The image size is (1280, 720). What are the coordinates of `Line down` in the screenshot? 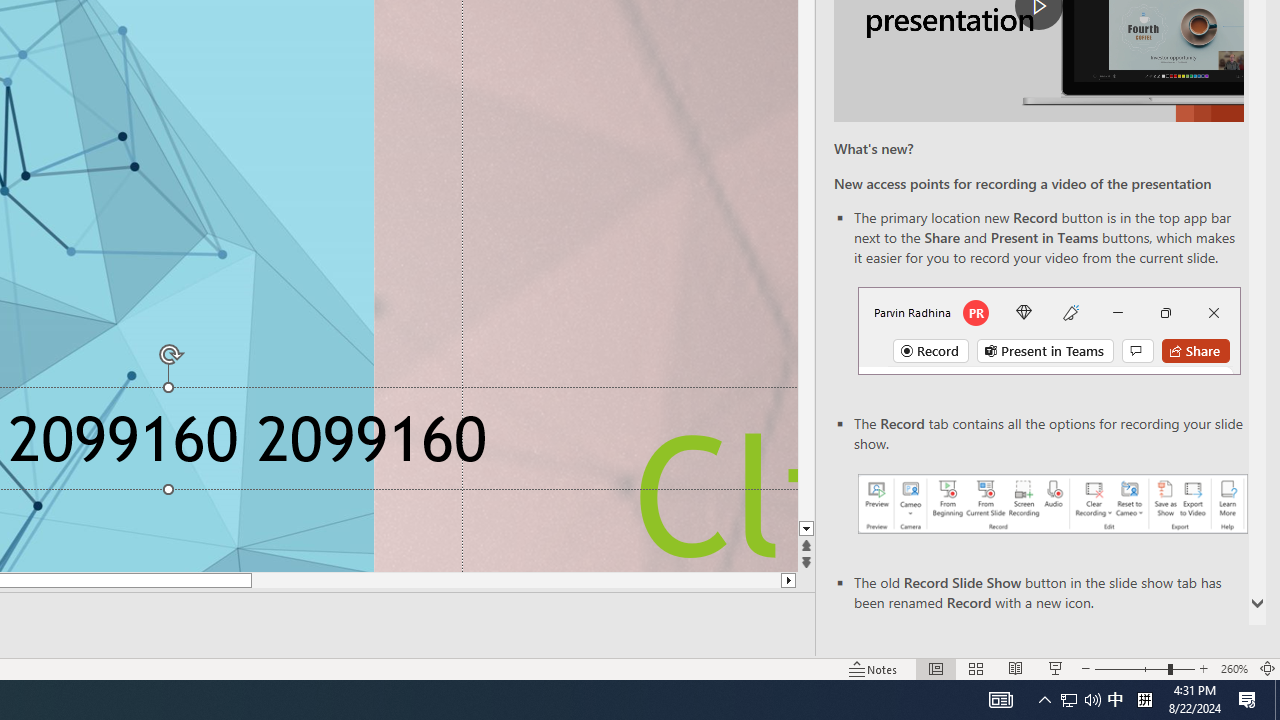 It's located at (806, 529).